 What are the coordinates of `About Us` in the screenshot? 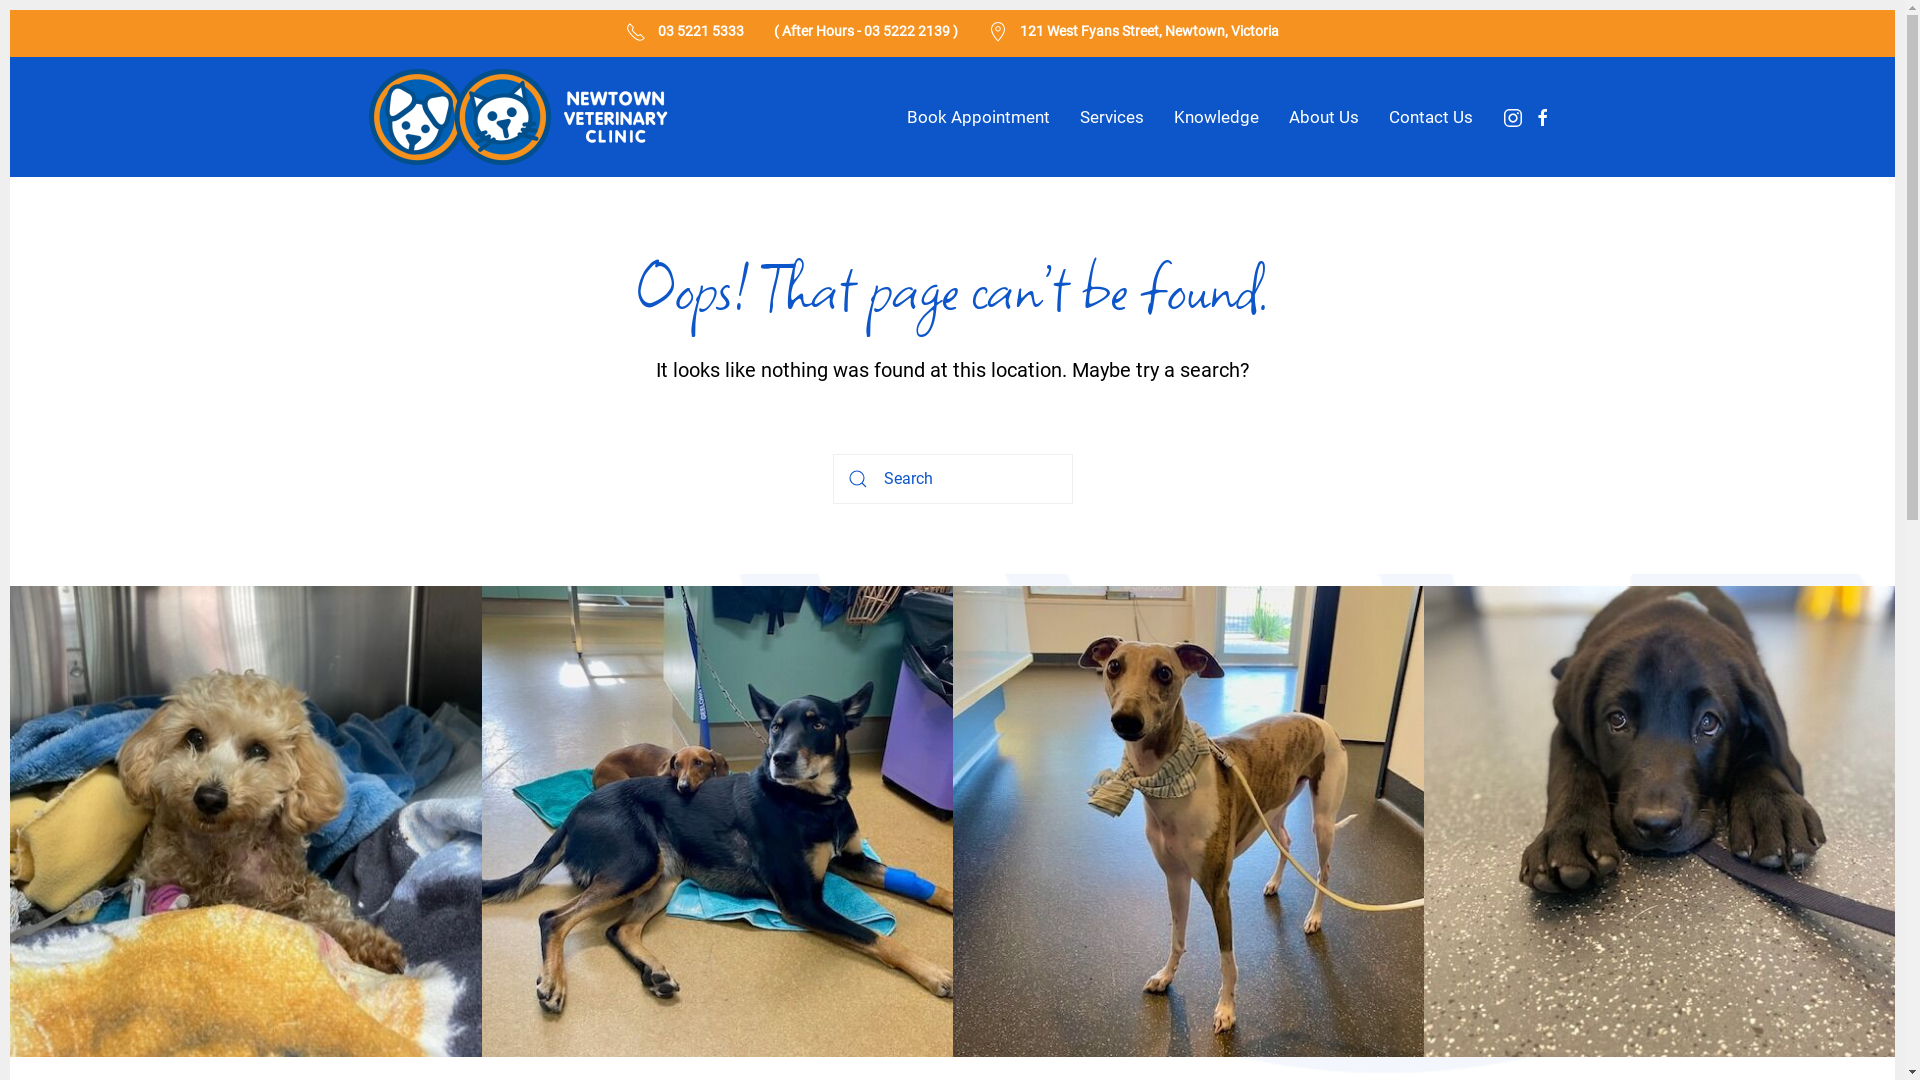 It's located at (1323, 117).